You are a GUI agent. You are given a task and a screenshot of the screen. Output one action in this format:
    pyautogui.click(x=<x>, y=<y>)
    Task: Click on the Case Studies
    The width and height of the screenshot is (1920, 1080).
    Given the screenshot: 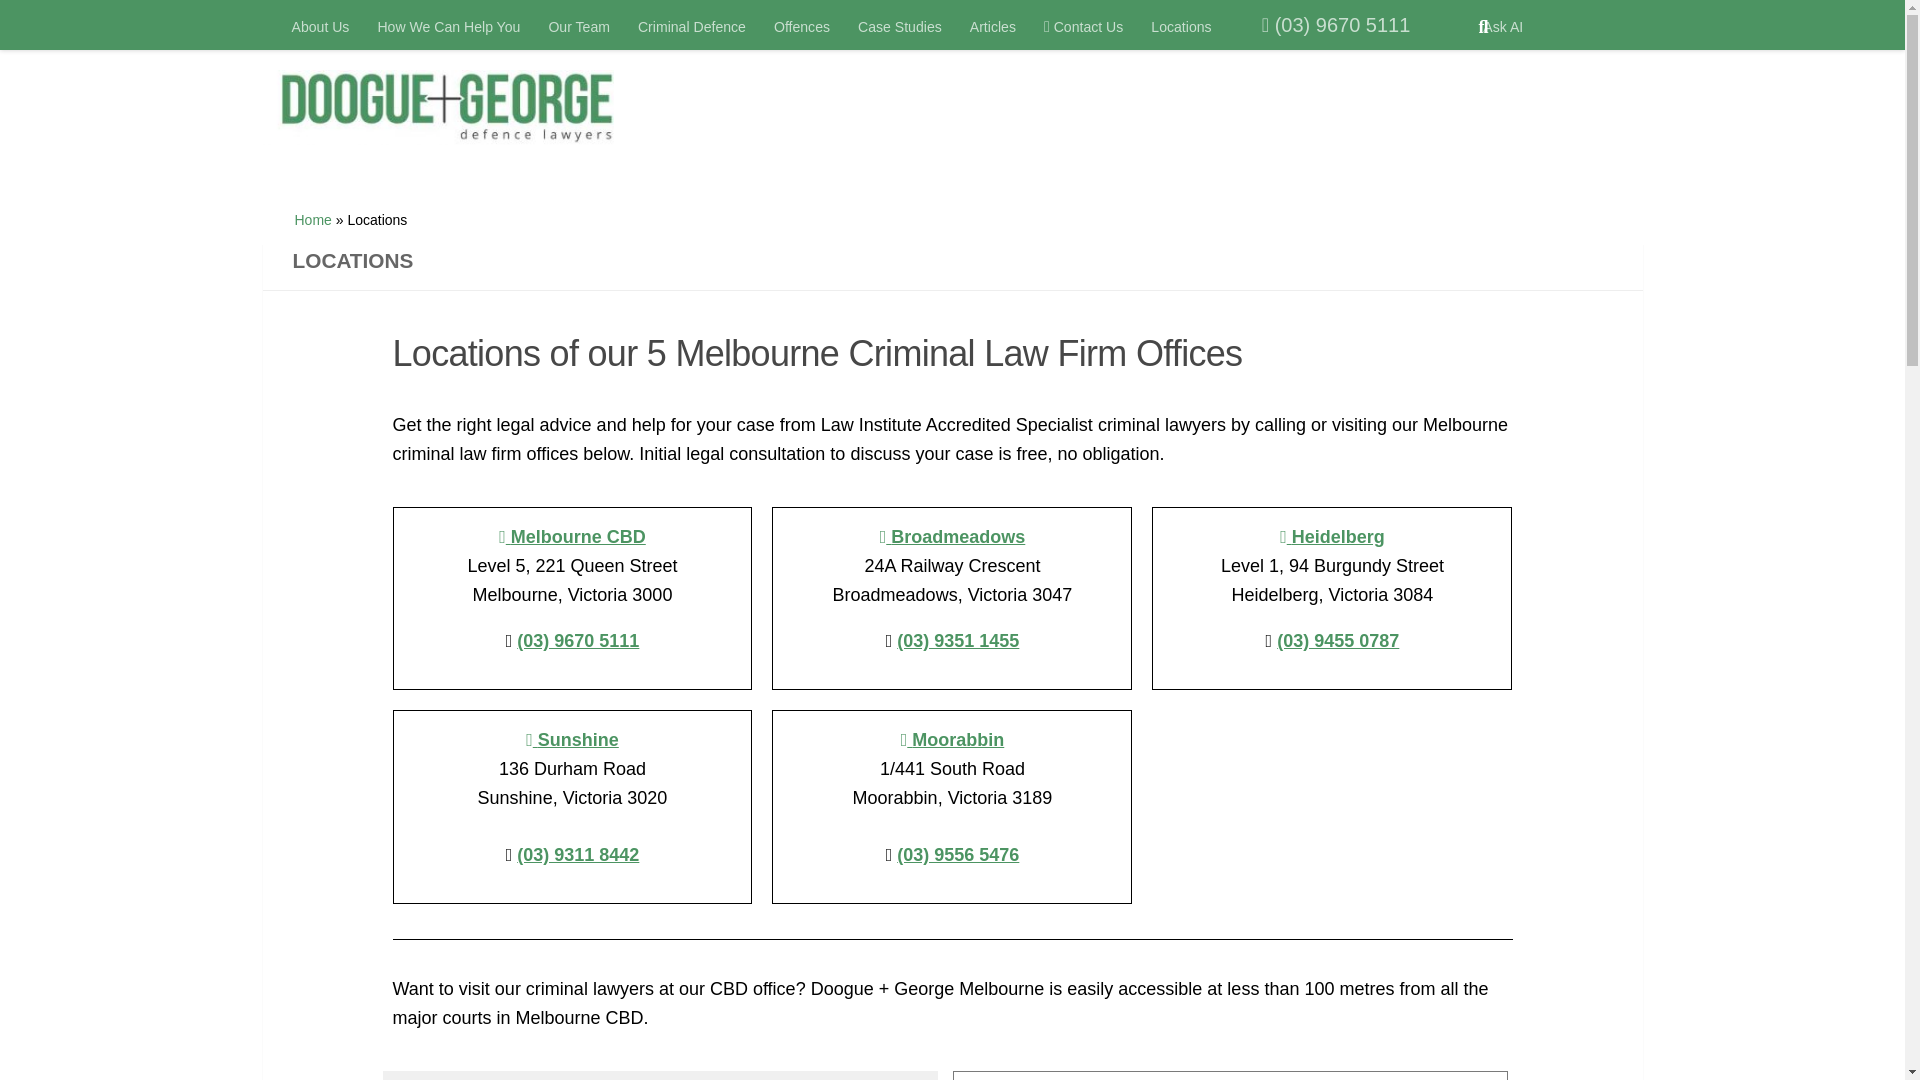 What is the action you would take?
    pyautogui.click(x=900, y=26)
    